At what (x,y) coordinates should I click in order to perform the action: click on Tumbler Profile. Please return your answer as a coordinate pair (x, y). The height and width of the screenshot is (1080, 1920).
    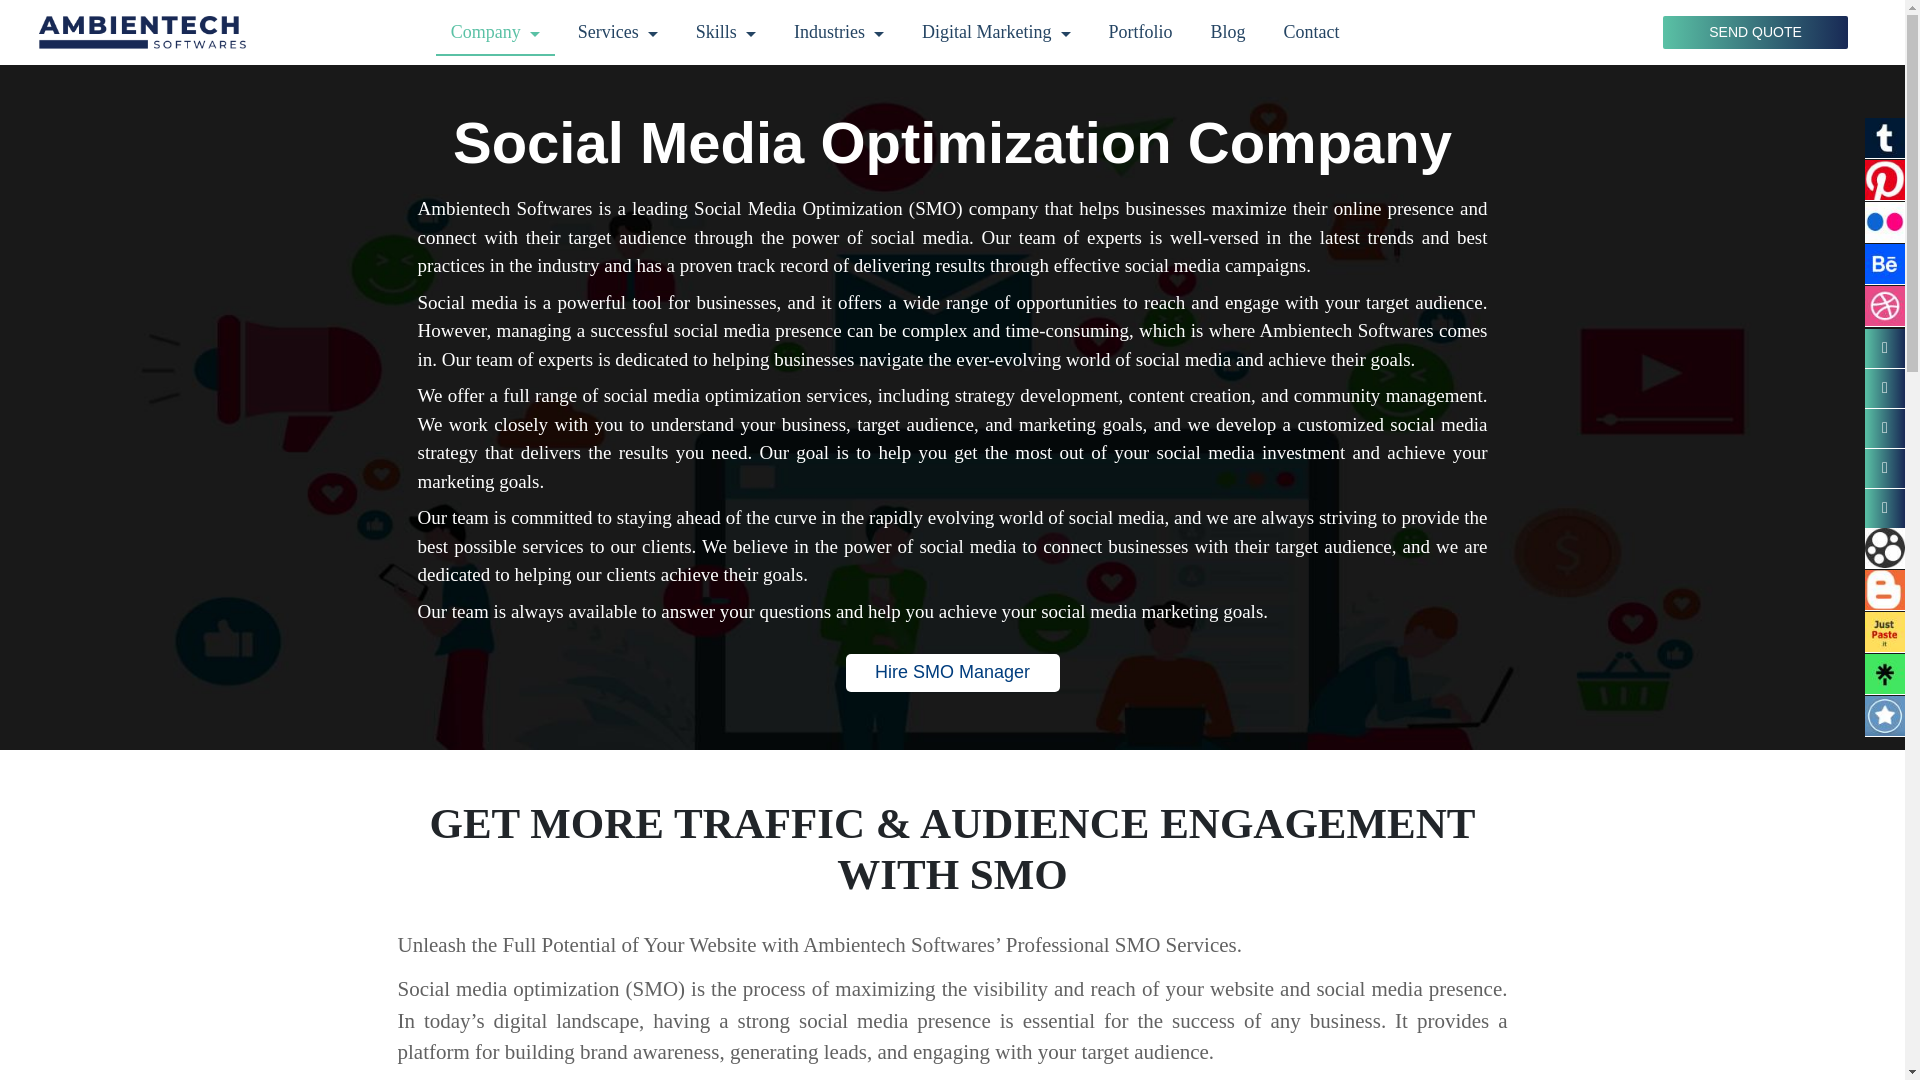
    Looking at the image, I should click on (1884, 138).